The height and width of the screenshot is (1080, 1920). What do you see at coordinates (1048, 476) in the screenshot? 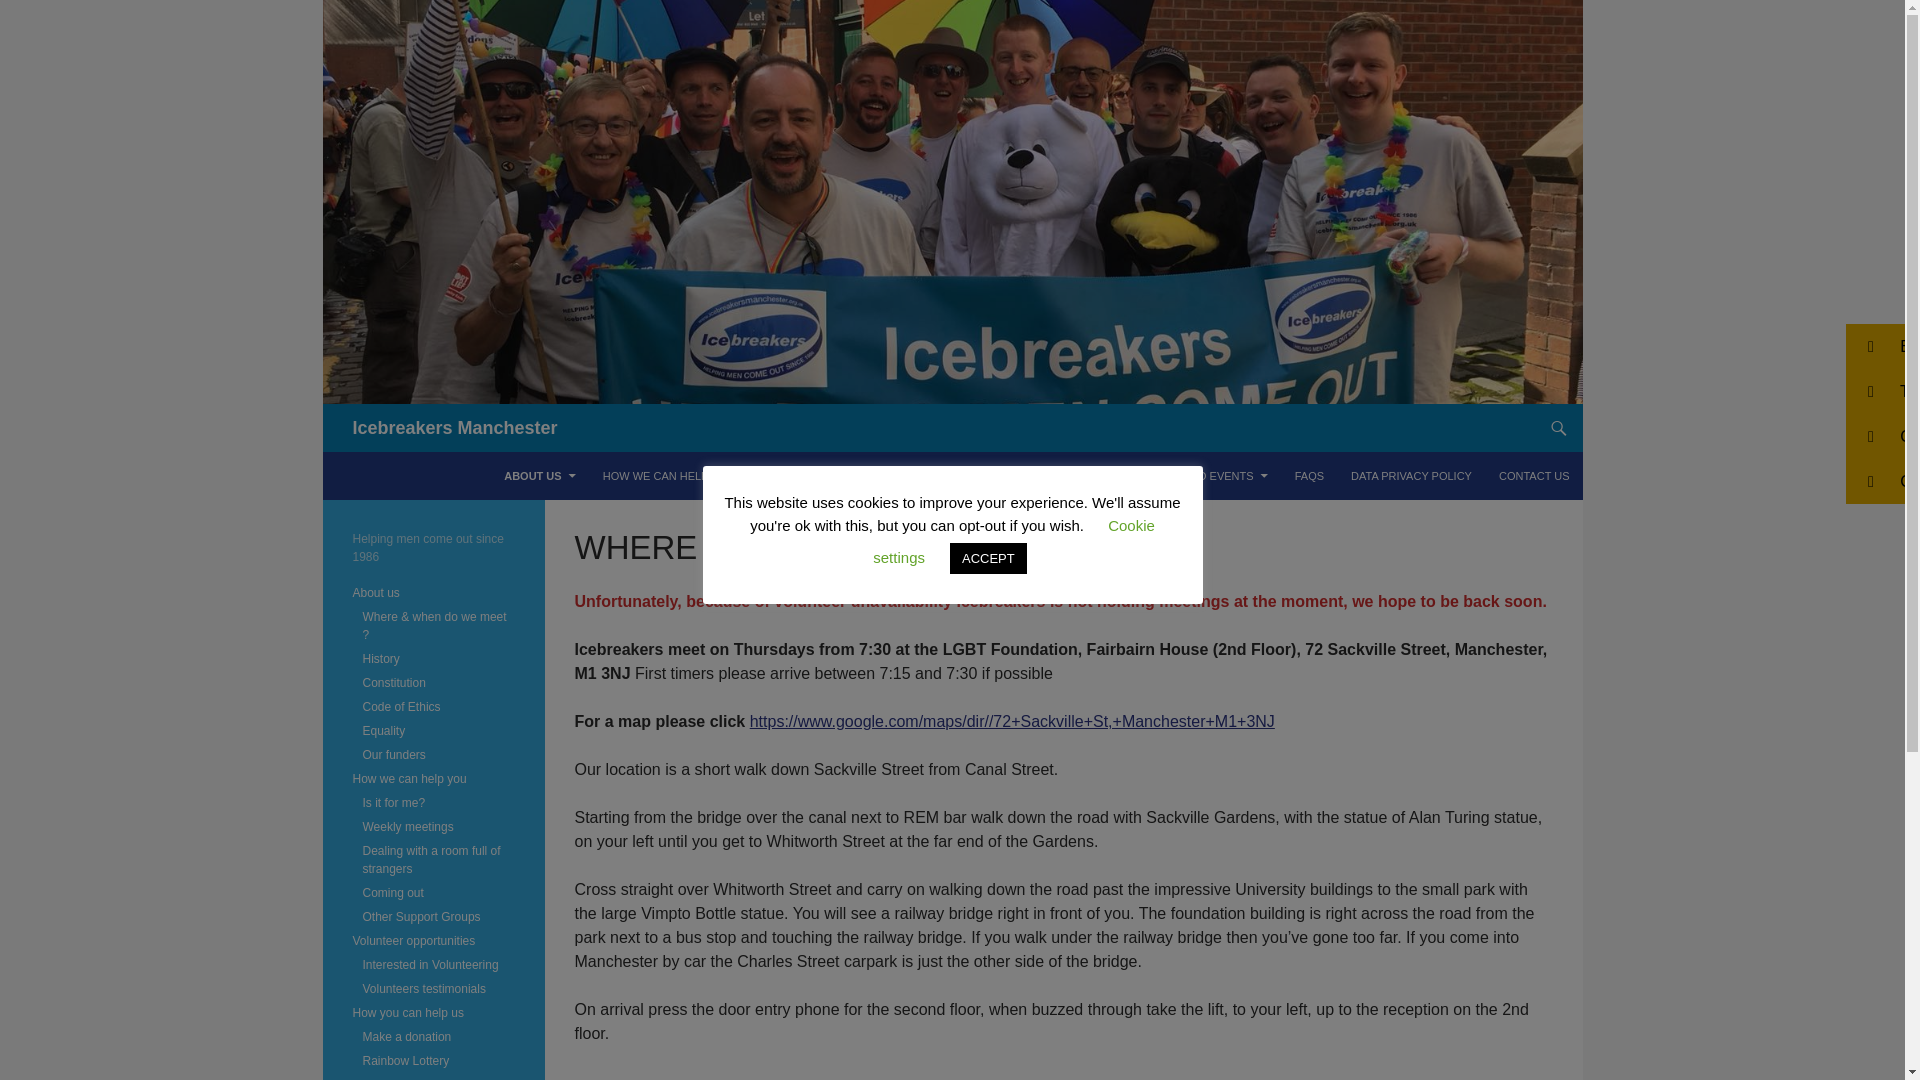
I see `HOW YOU CAN HELP US` at bounding box center [1048, 476].